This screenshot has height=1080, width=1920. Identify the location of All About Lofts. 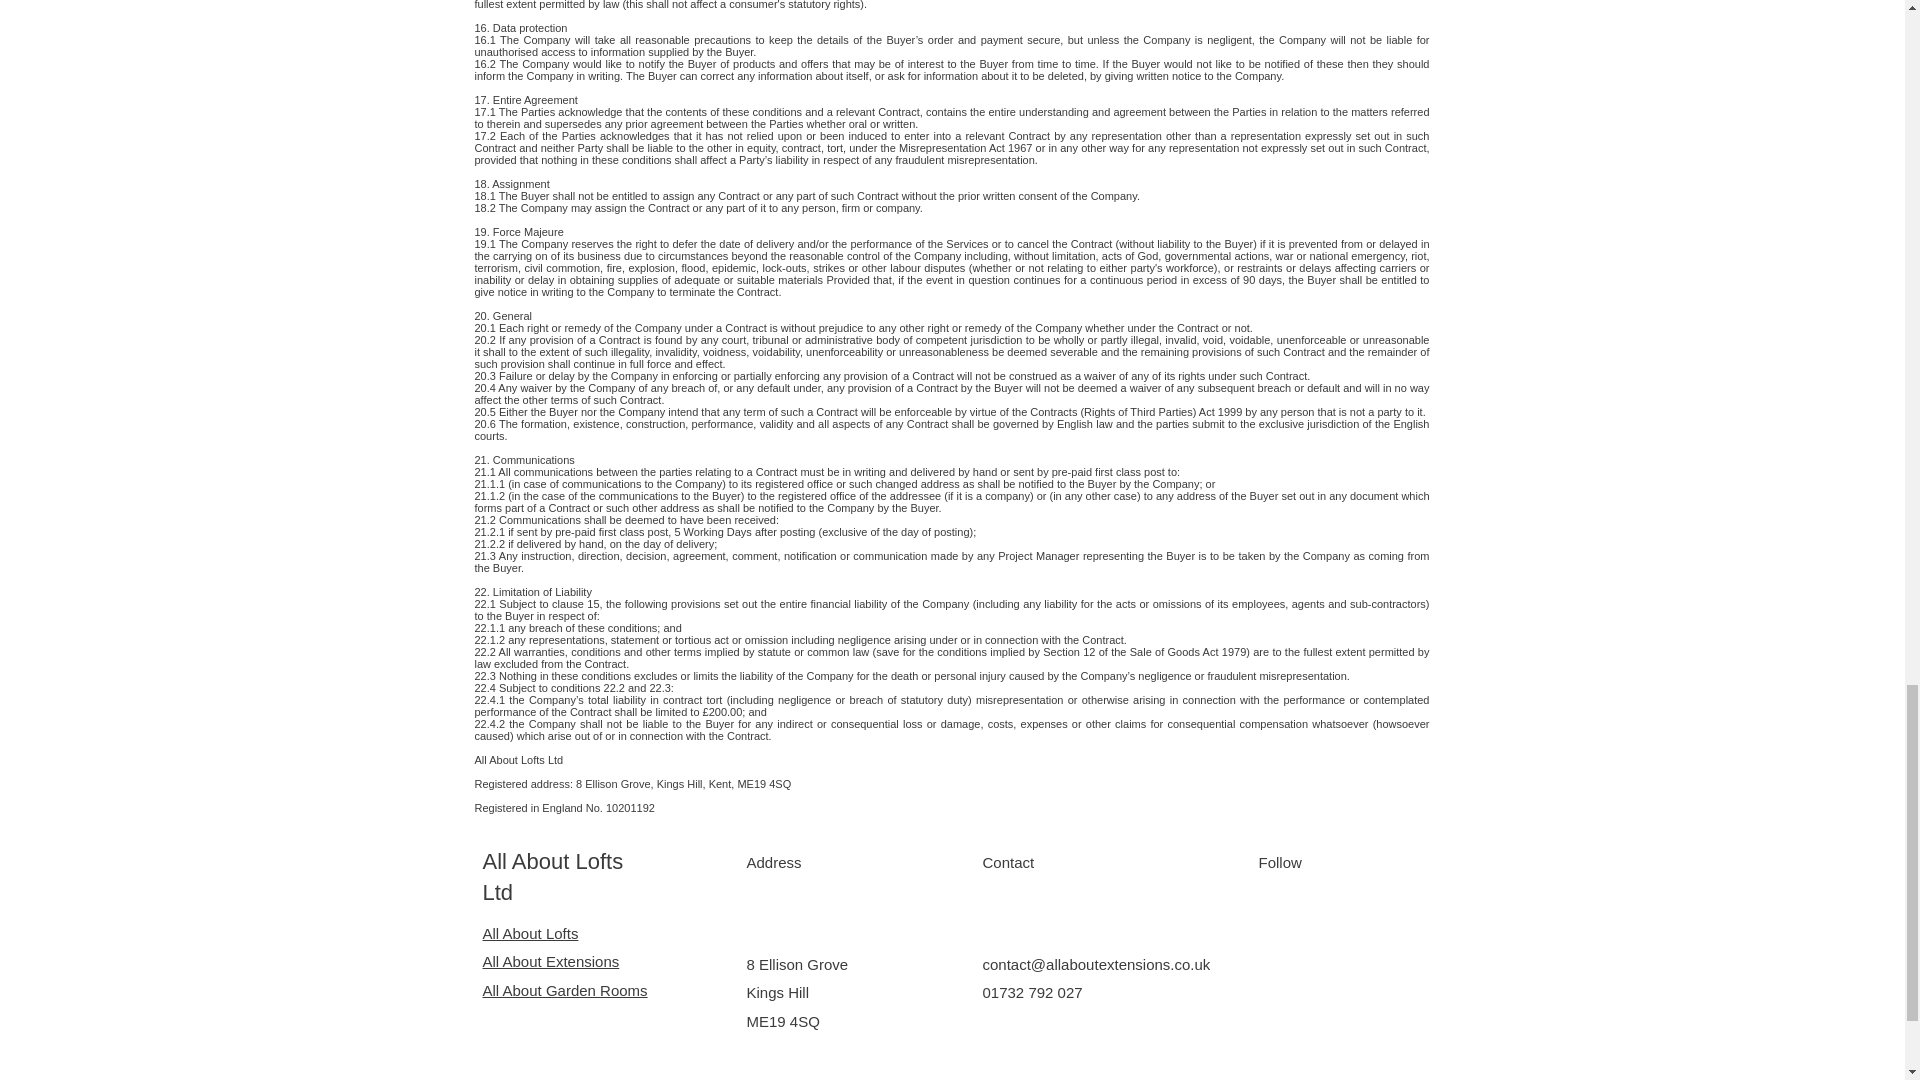
(529, 932).